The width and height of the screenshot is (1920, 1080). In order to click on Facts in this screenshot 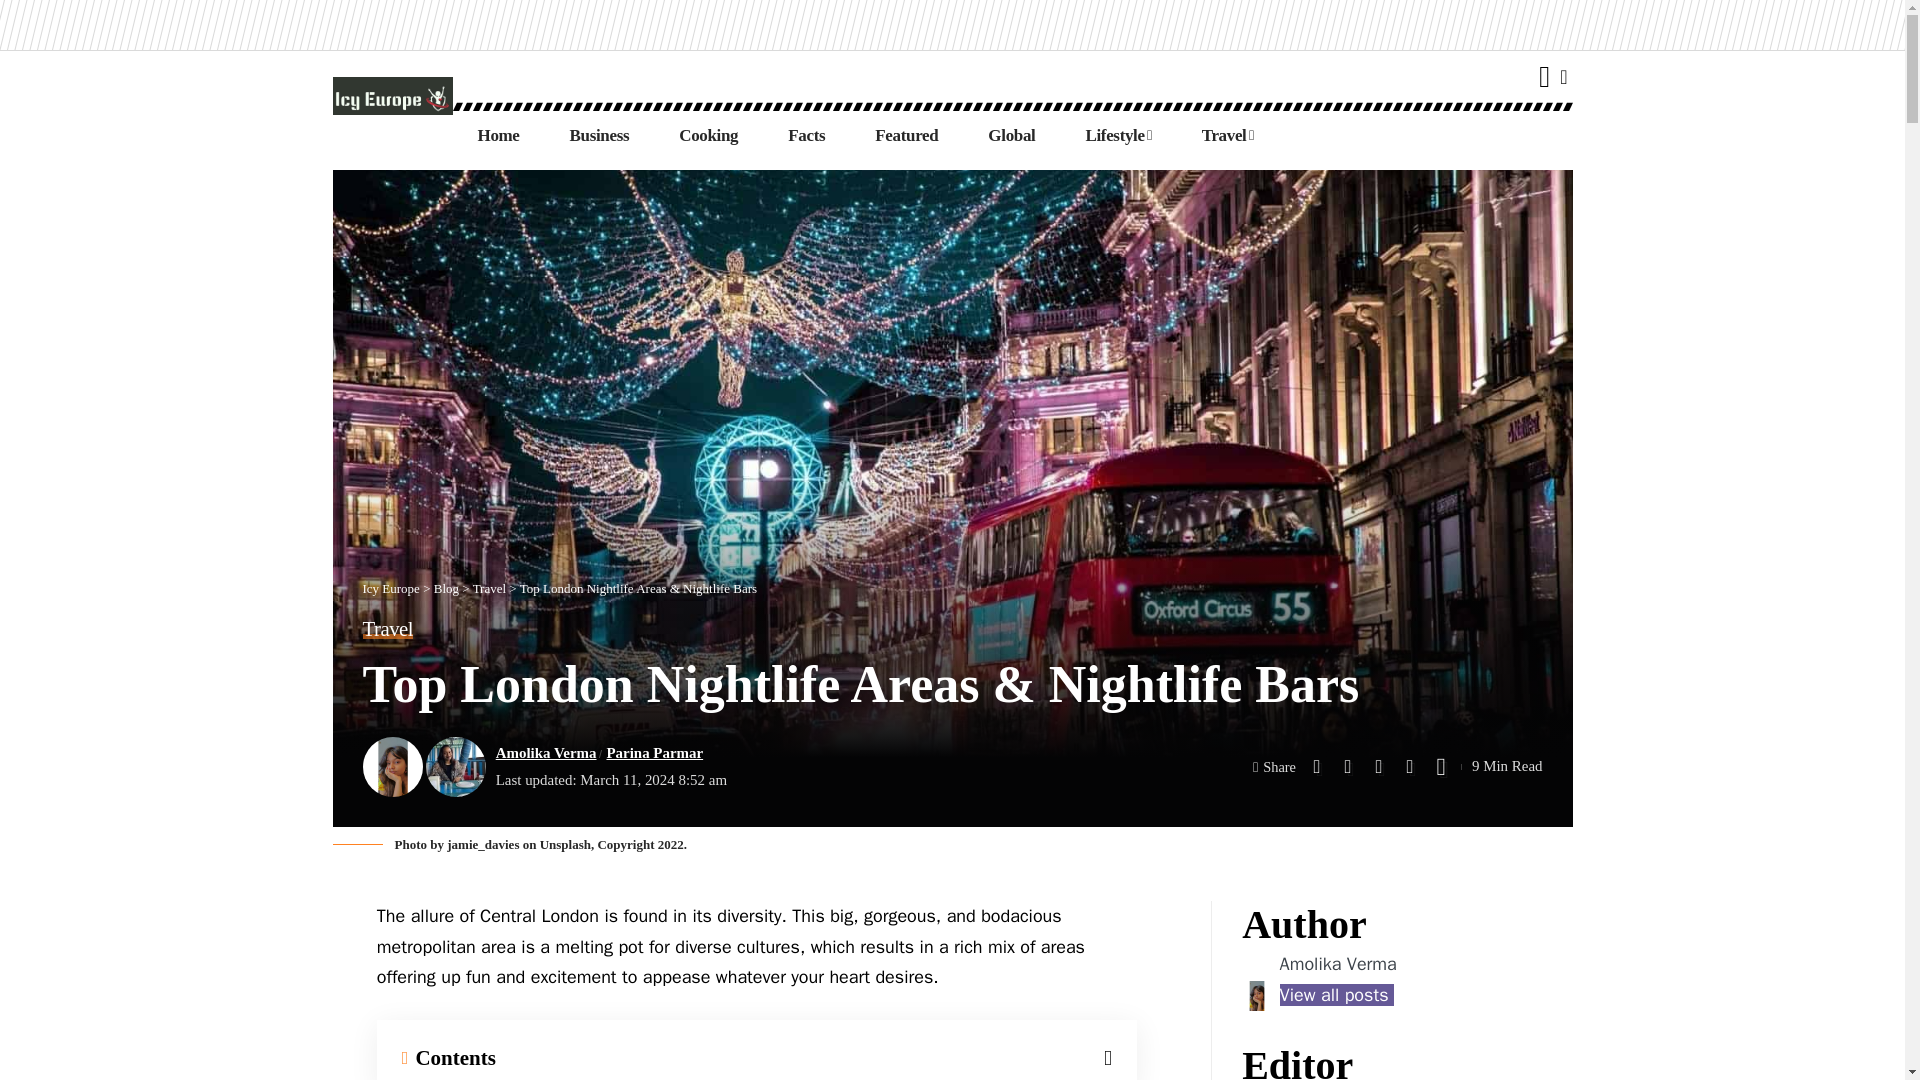, I will do `click(806, 136)`.